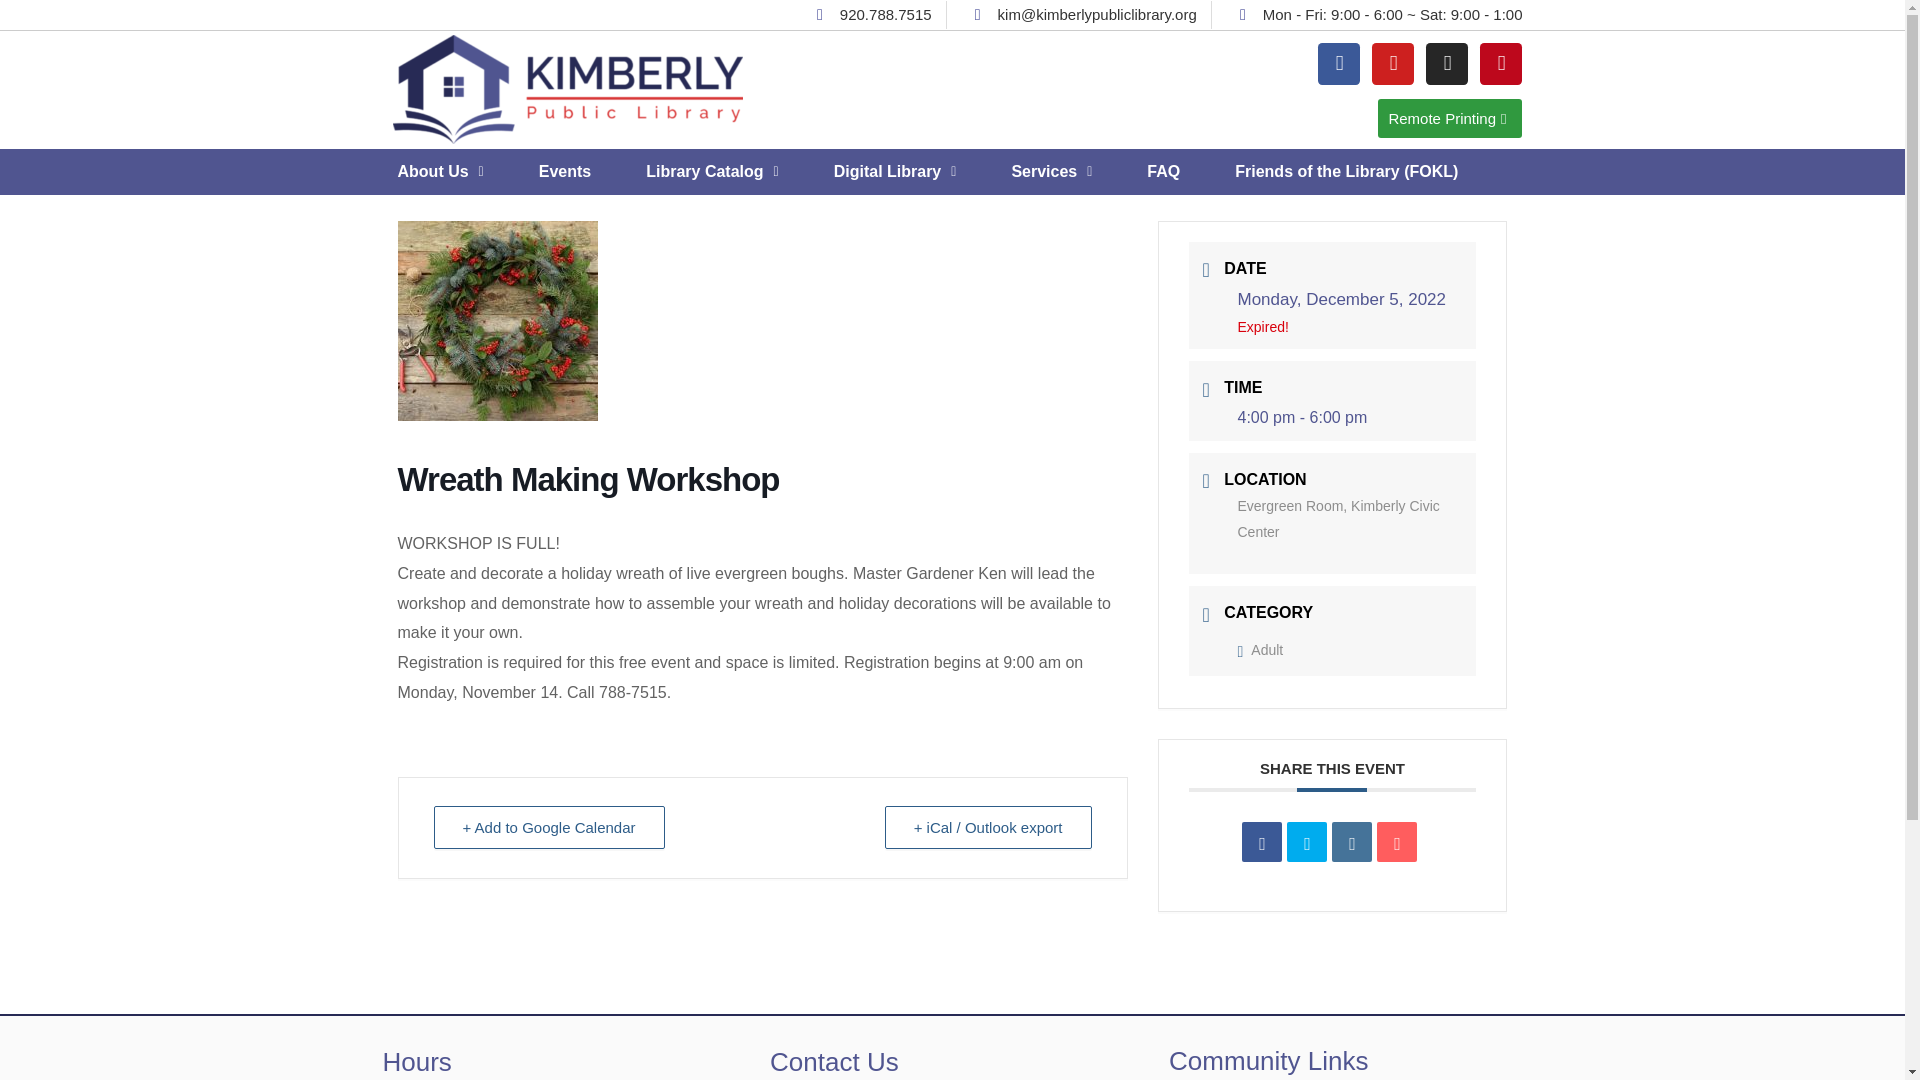 The image size is (1920, 1080). What do you see at coordinates (1396, 841) in the screenshot?
I see `Email` at bounding box center [1396, 841].